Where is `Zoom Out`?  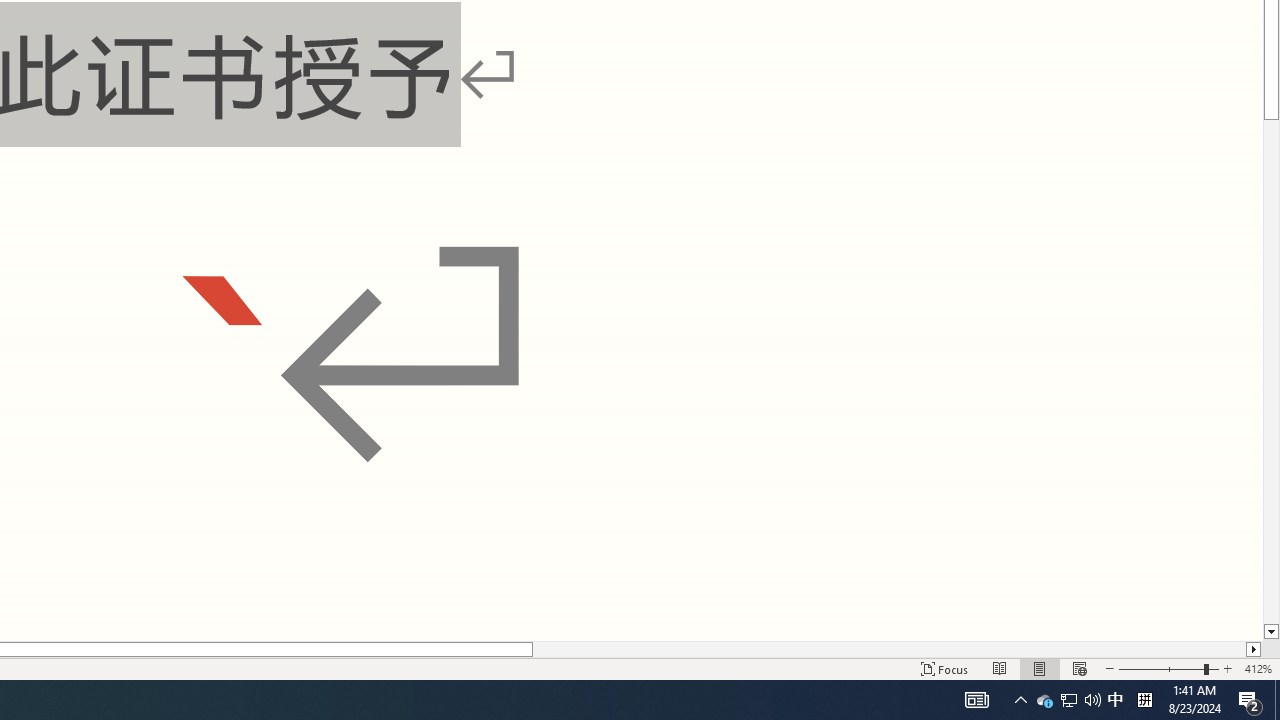 Zoom Out is located at coordinates (1161, 668).